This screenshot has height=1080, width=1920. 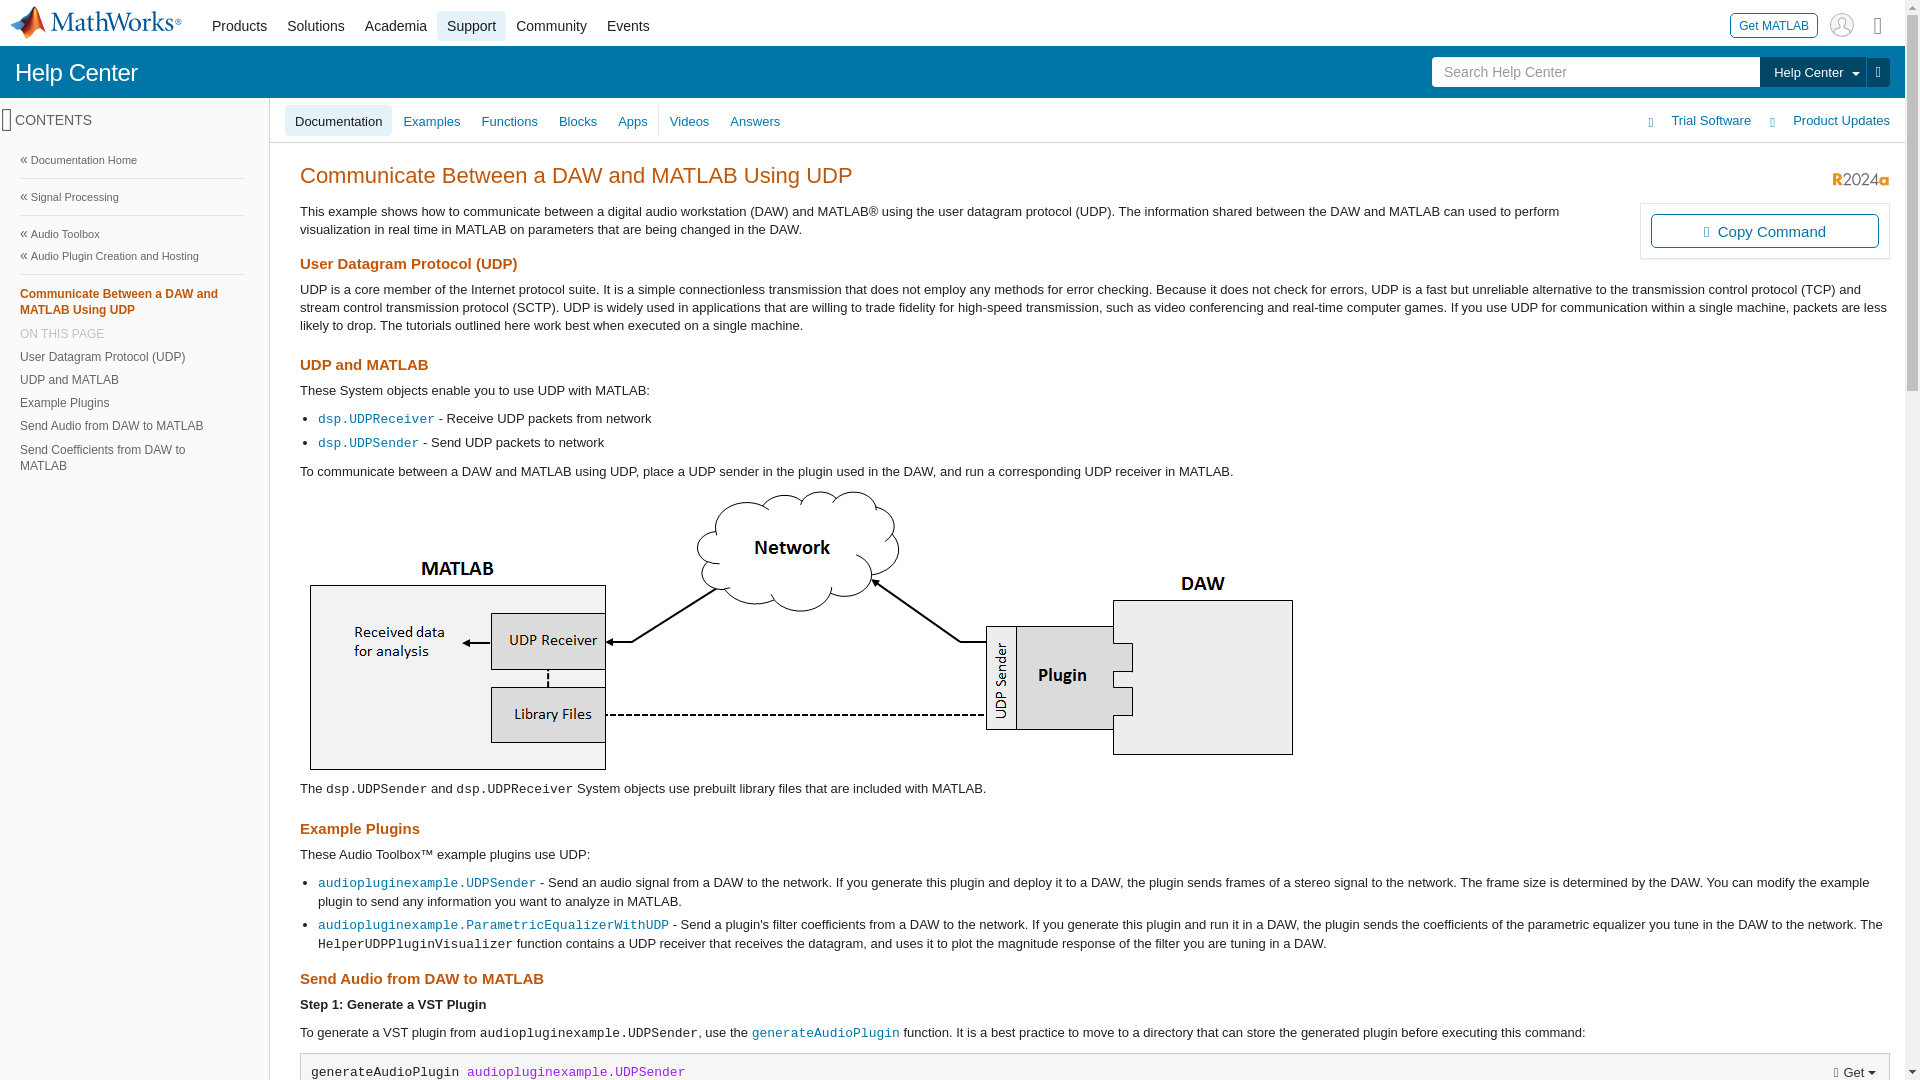 I want to click on Community, so click(x=552, y=26).